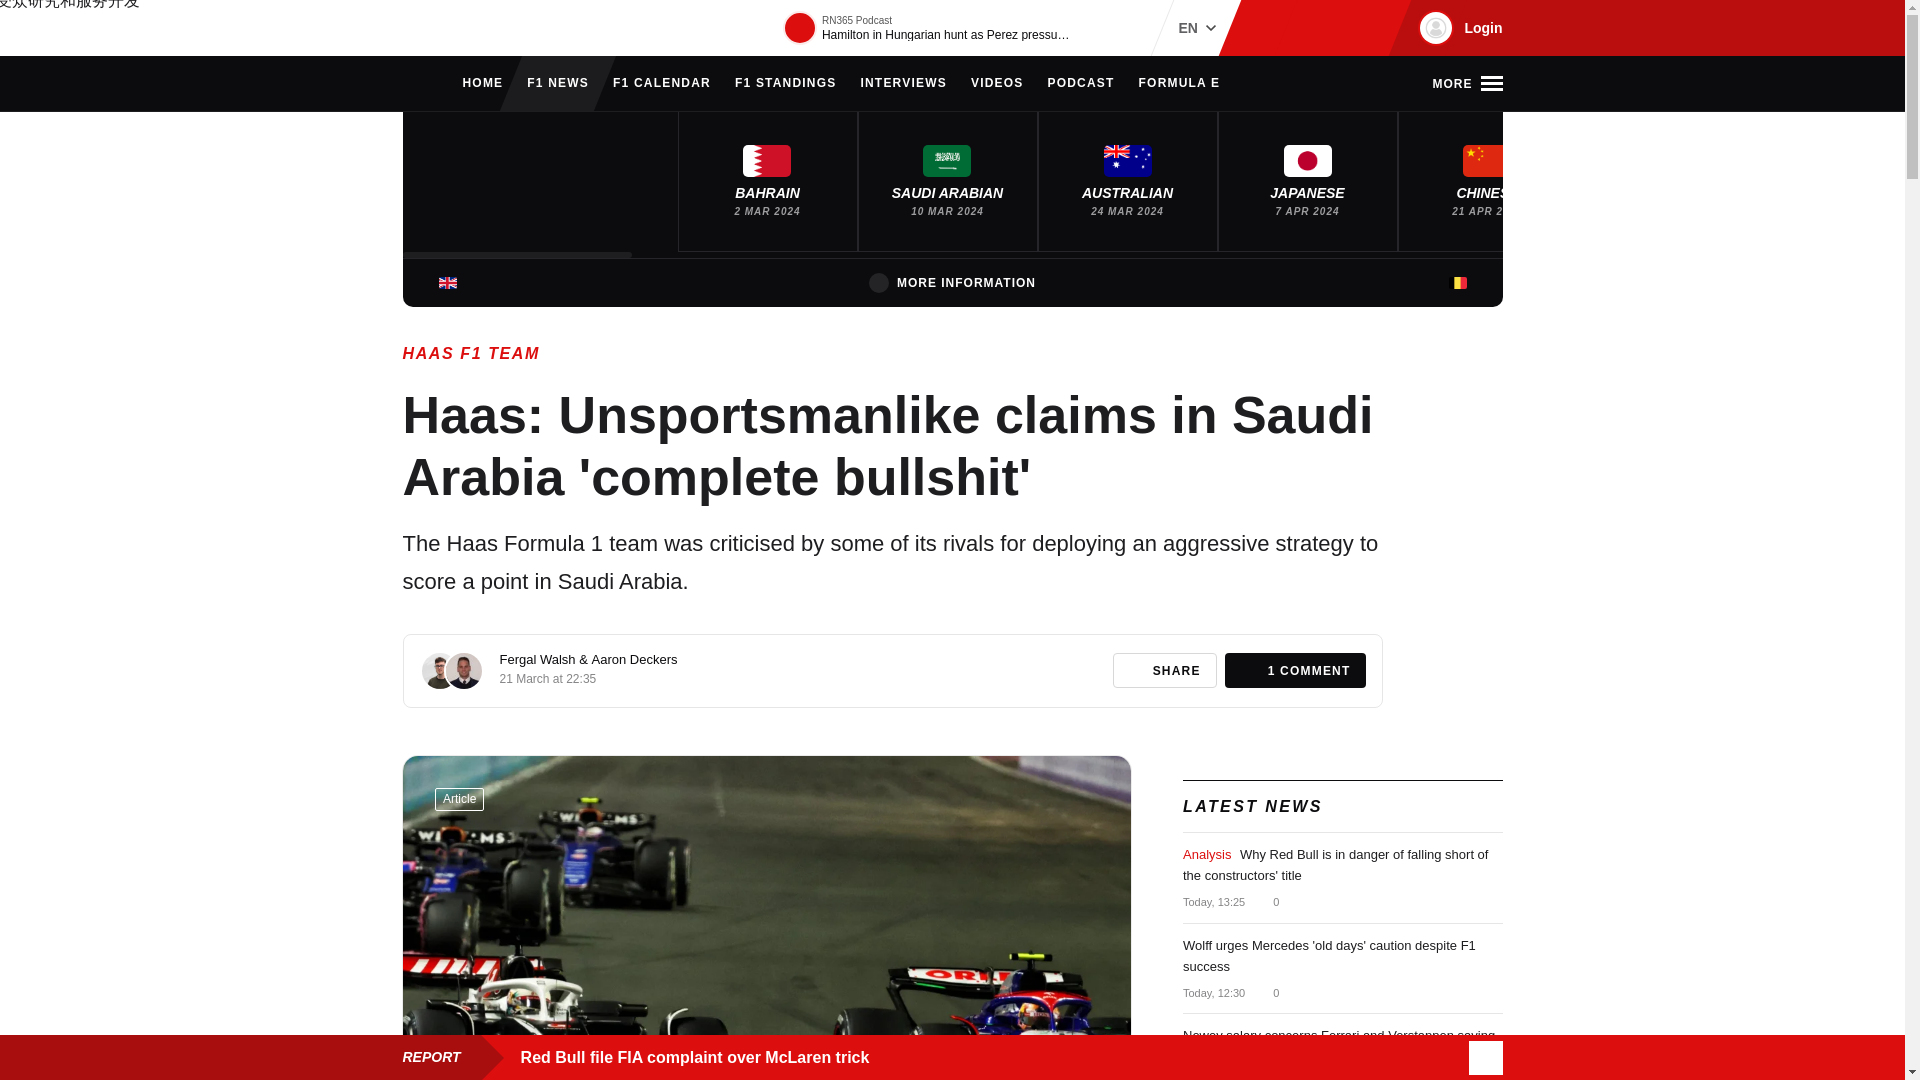 The width and height of the screenshot is (1920, 1080). I want to click on INTERVIEWS, so click(903, 84).